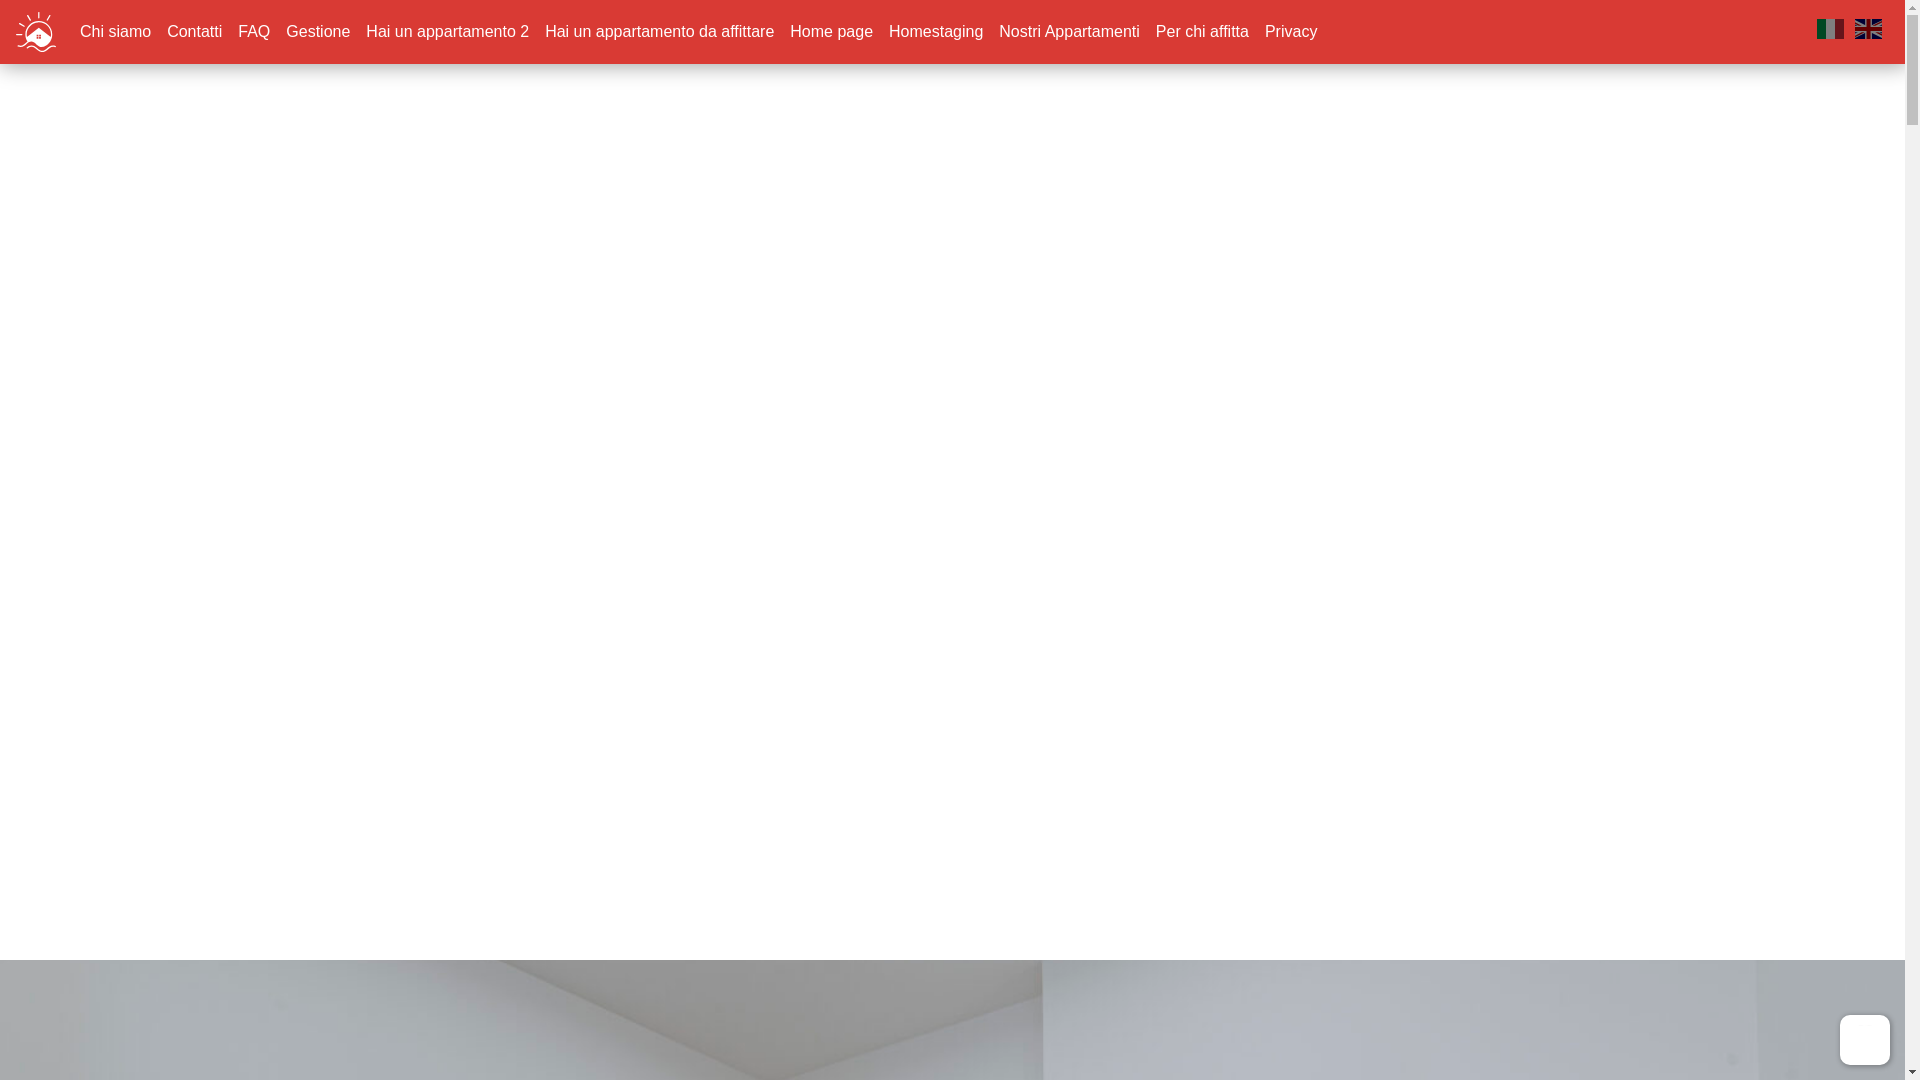  I want to click on Gestione, so click(318, 31).